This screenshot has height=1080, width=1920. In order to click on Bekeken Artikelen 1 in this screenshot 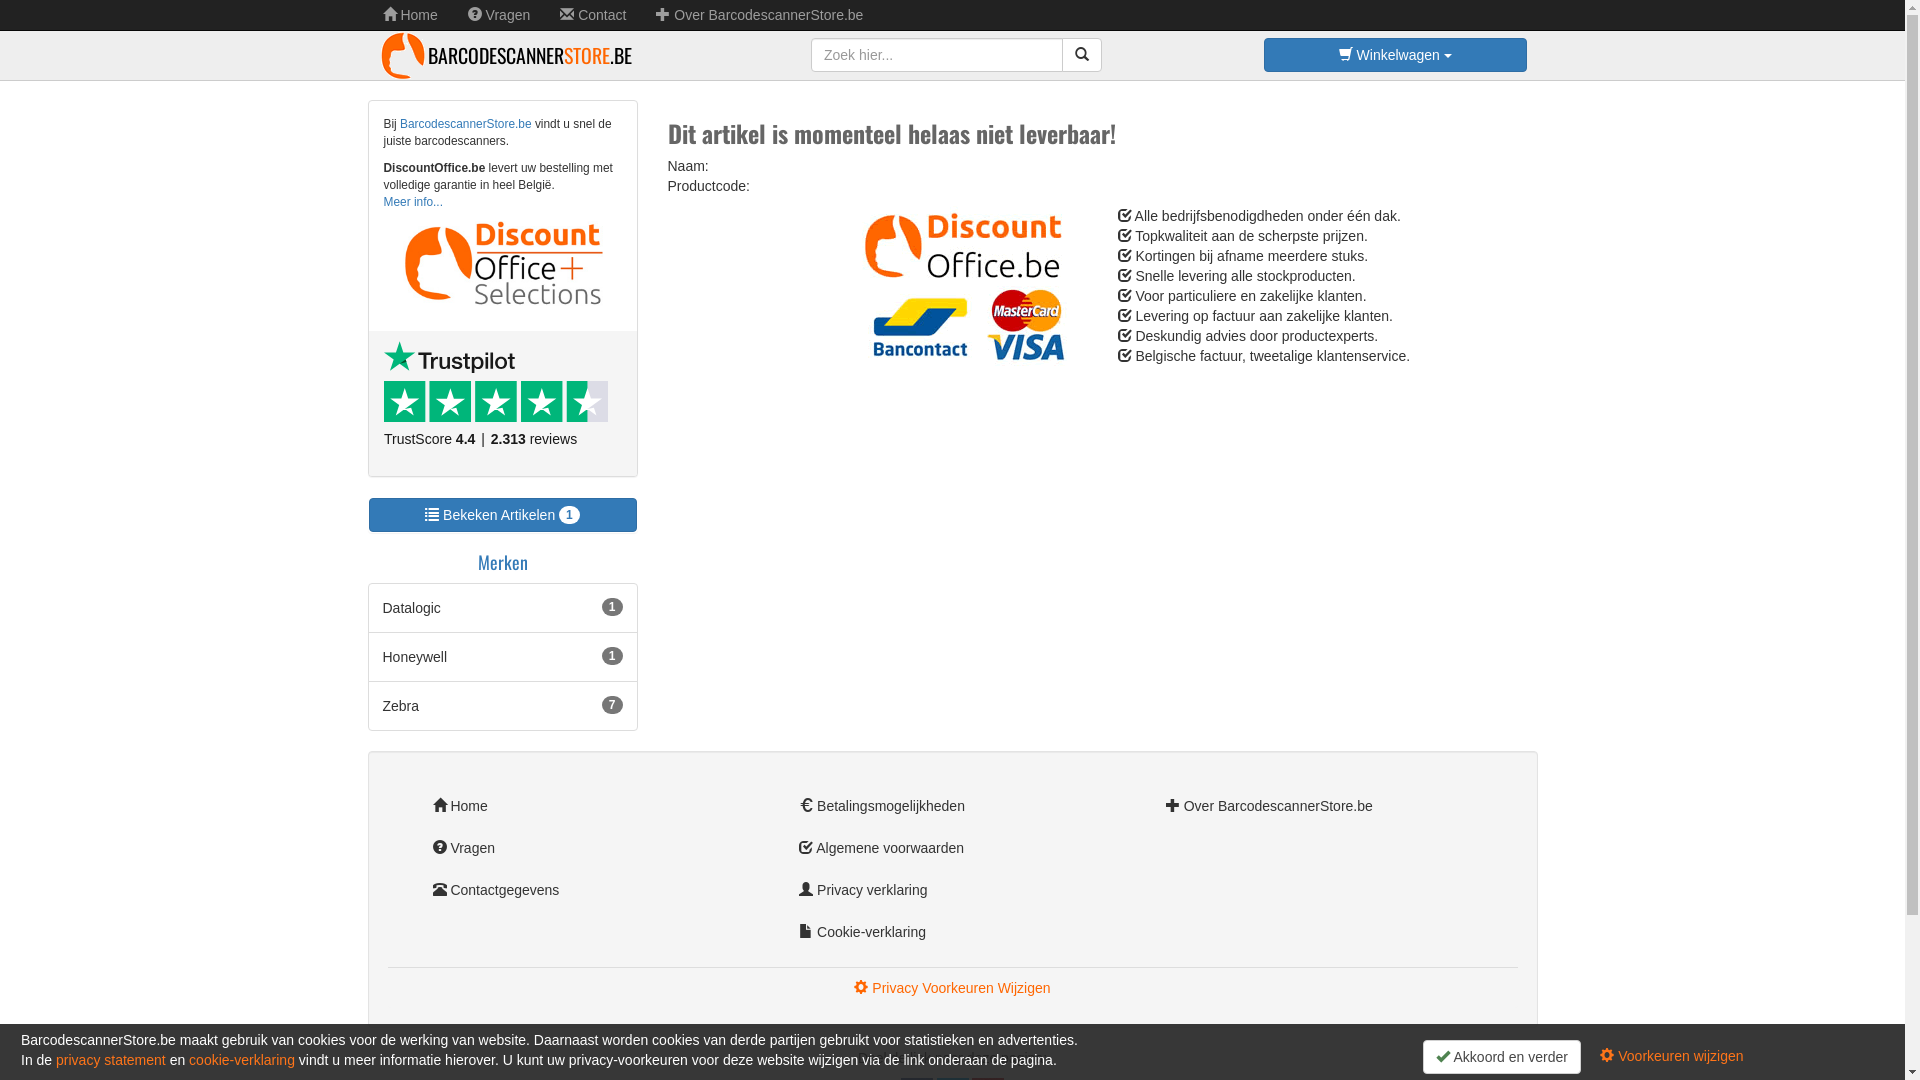, I will do `click(502, 515)`.